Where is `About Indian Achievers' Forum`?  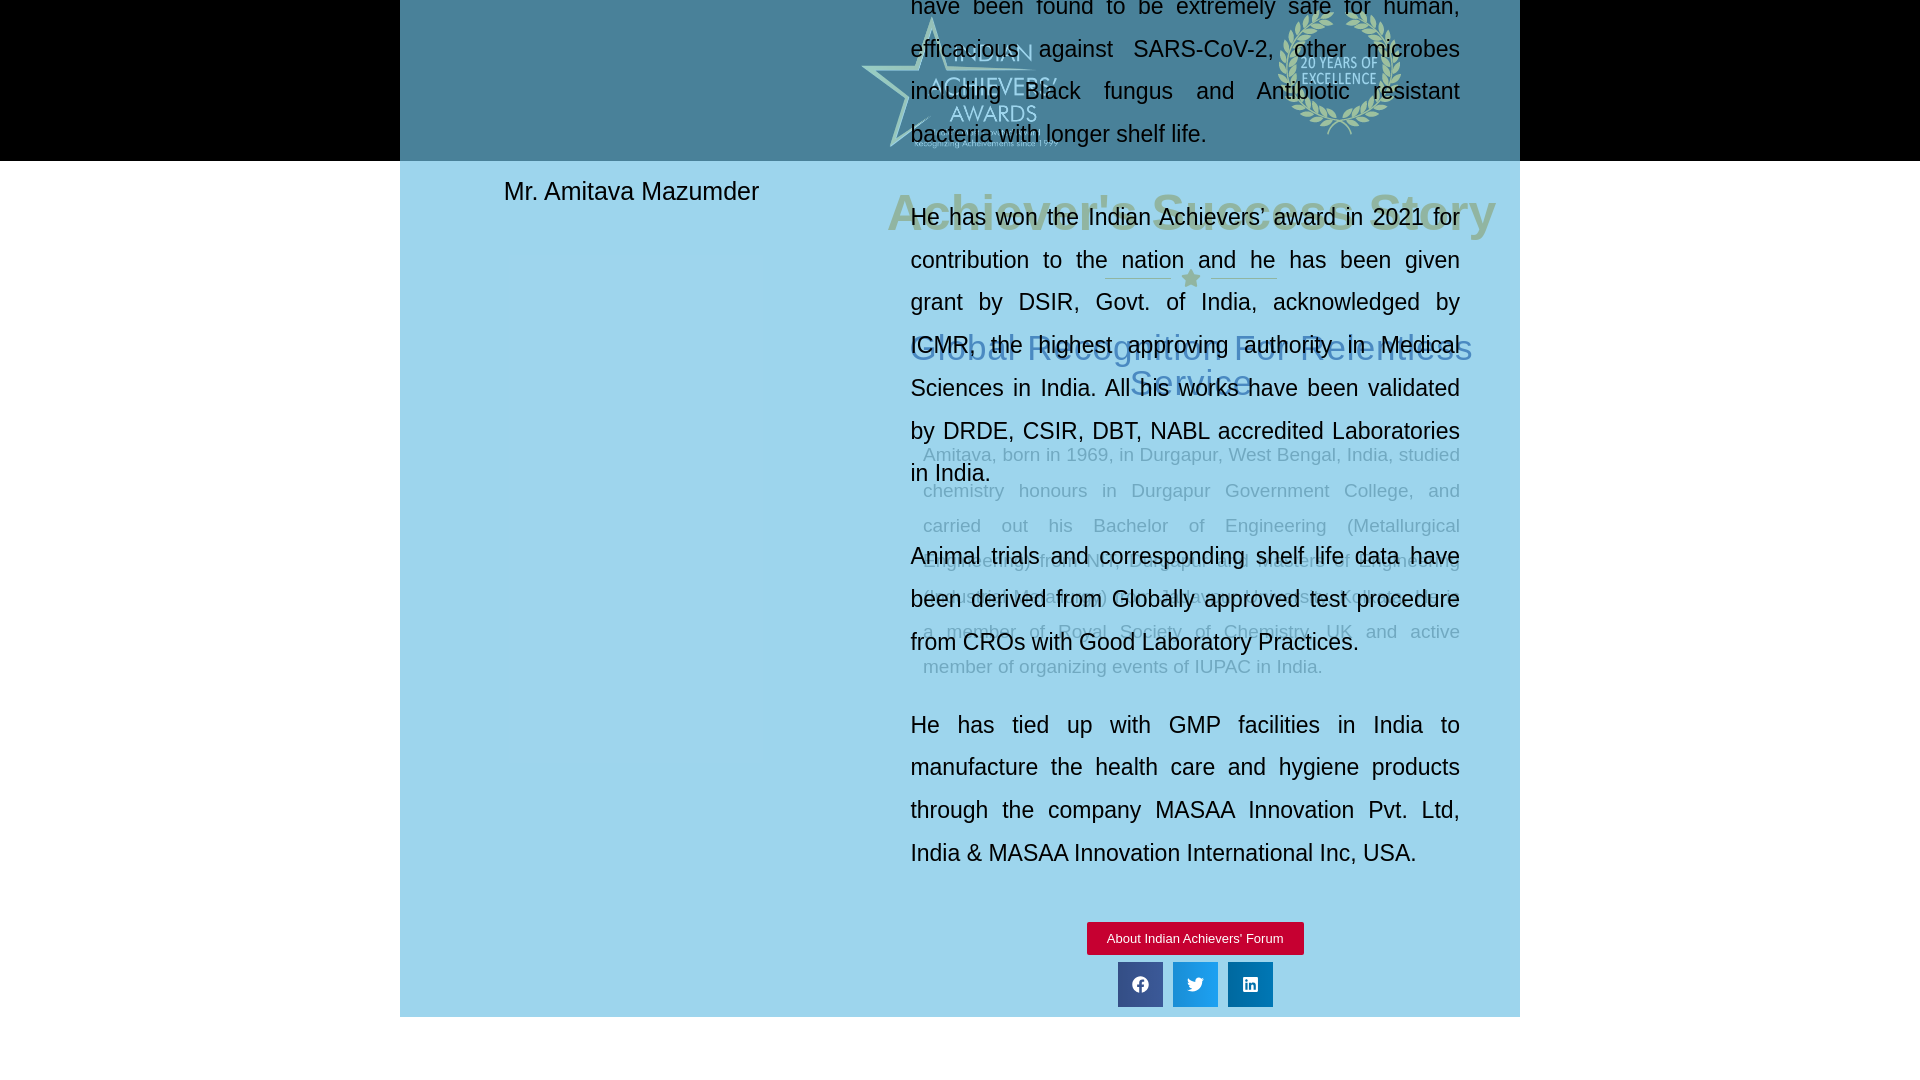
About Indian Achievers' Forum is located at coordinates (1264, 949).